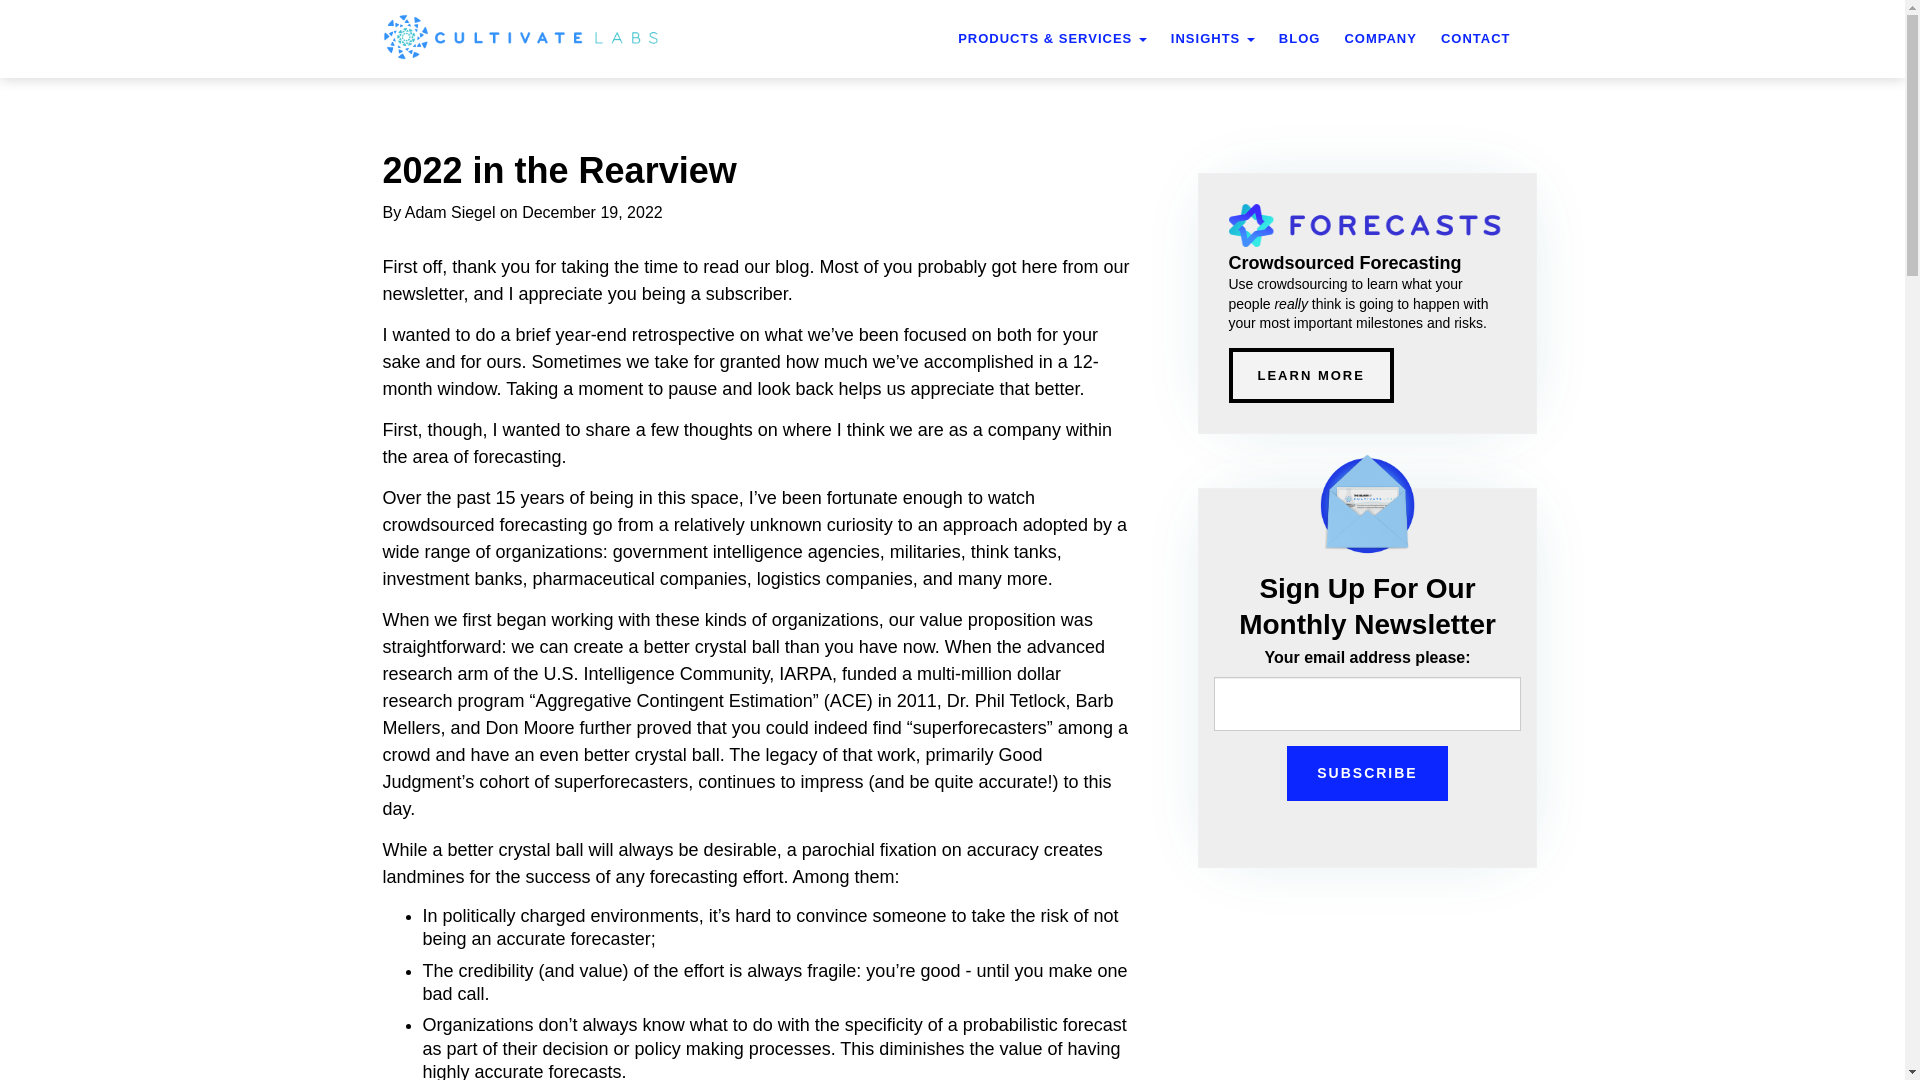 Image resolution: width=1920 pixels, height=1080 pixels. What do you see at coordinates (1475, 38) in the screenshot?
I see `CONTACT` at bounding box center [1475, 38].